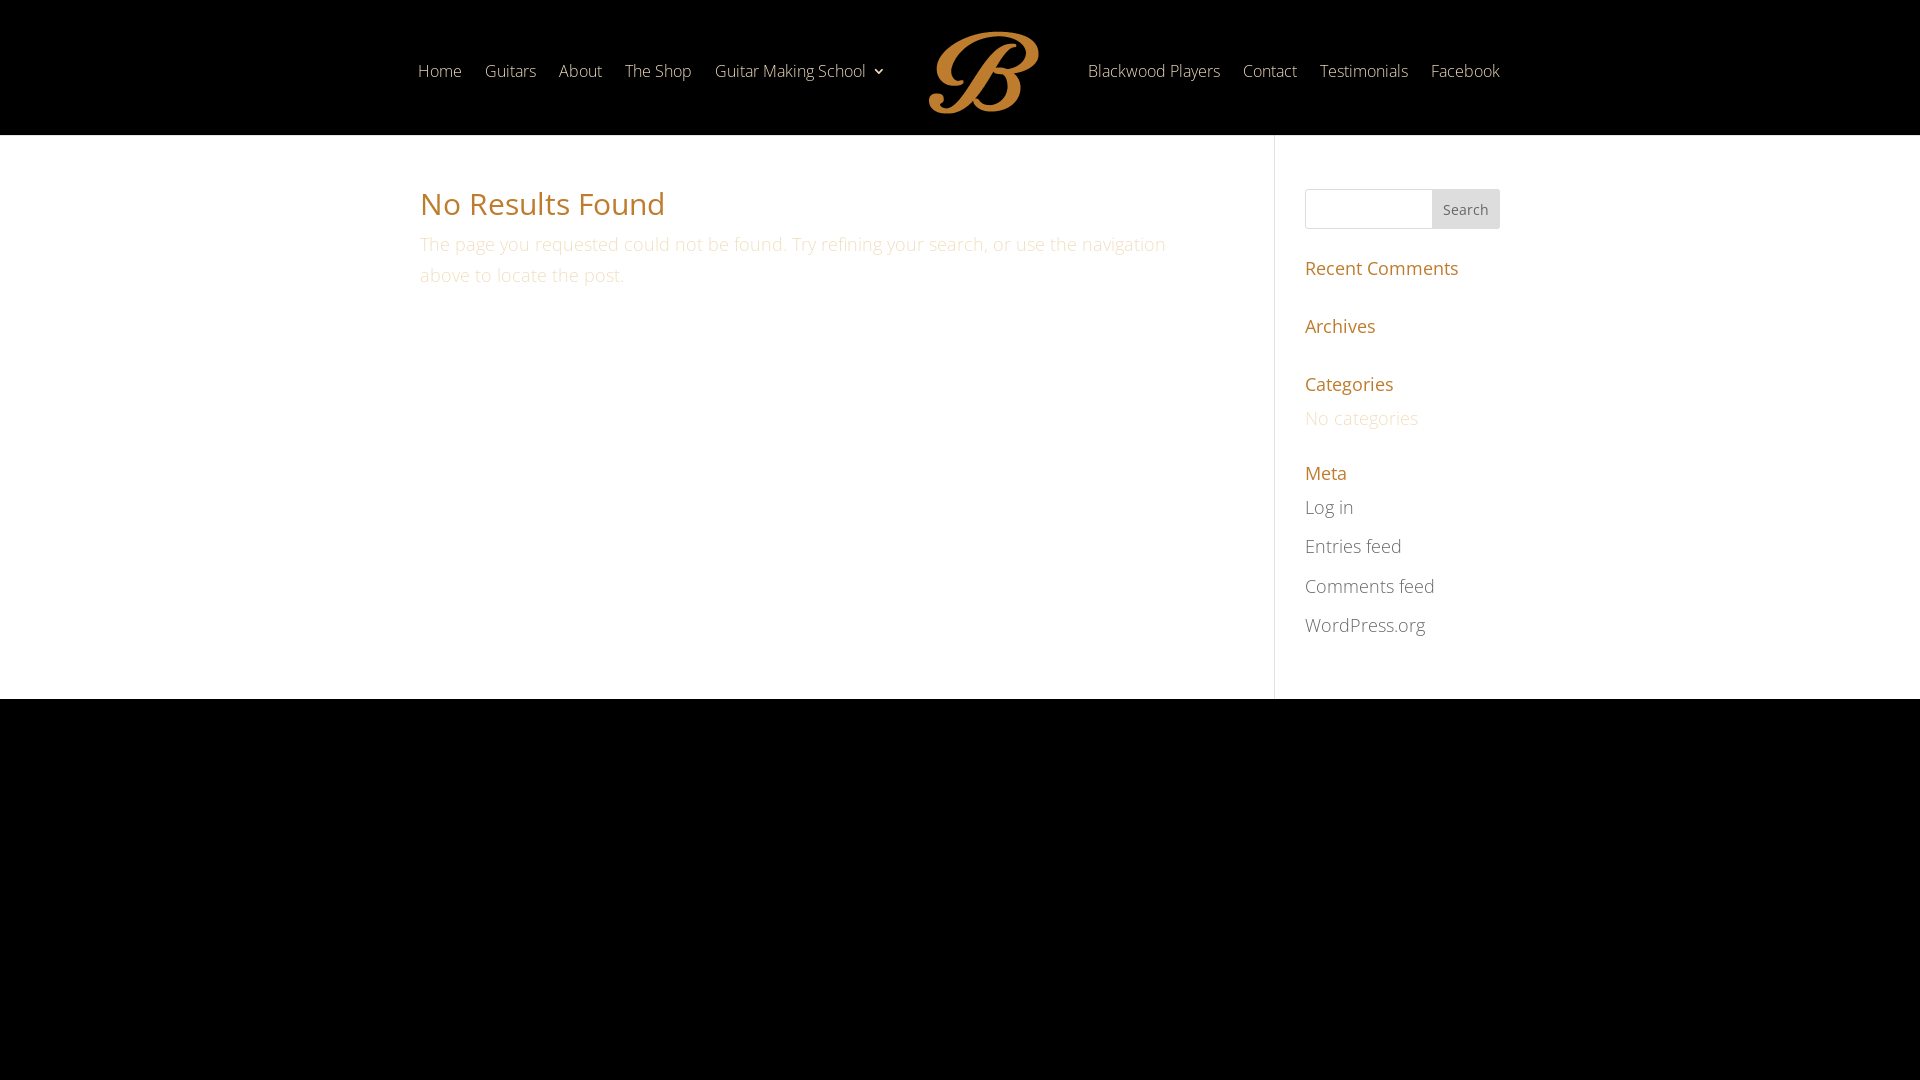 Image resolution: width=1920 pixels, height=1080 pixels. What do you see at coordinates (440, 100) in the screenshot?
I see `Home` at bounding box center [440, 100].